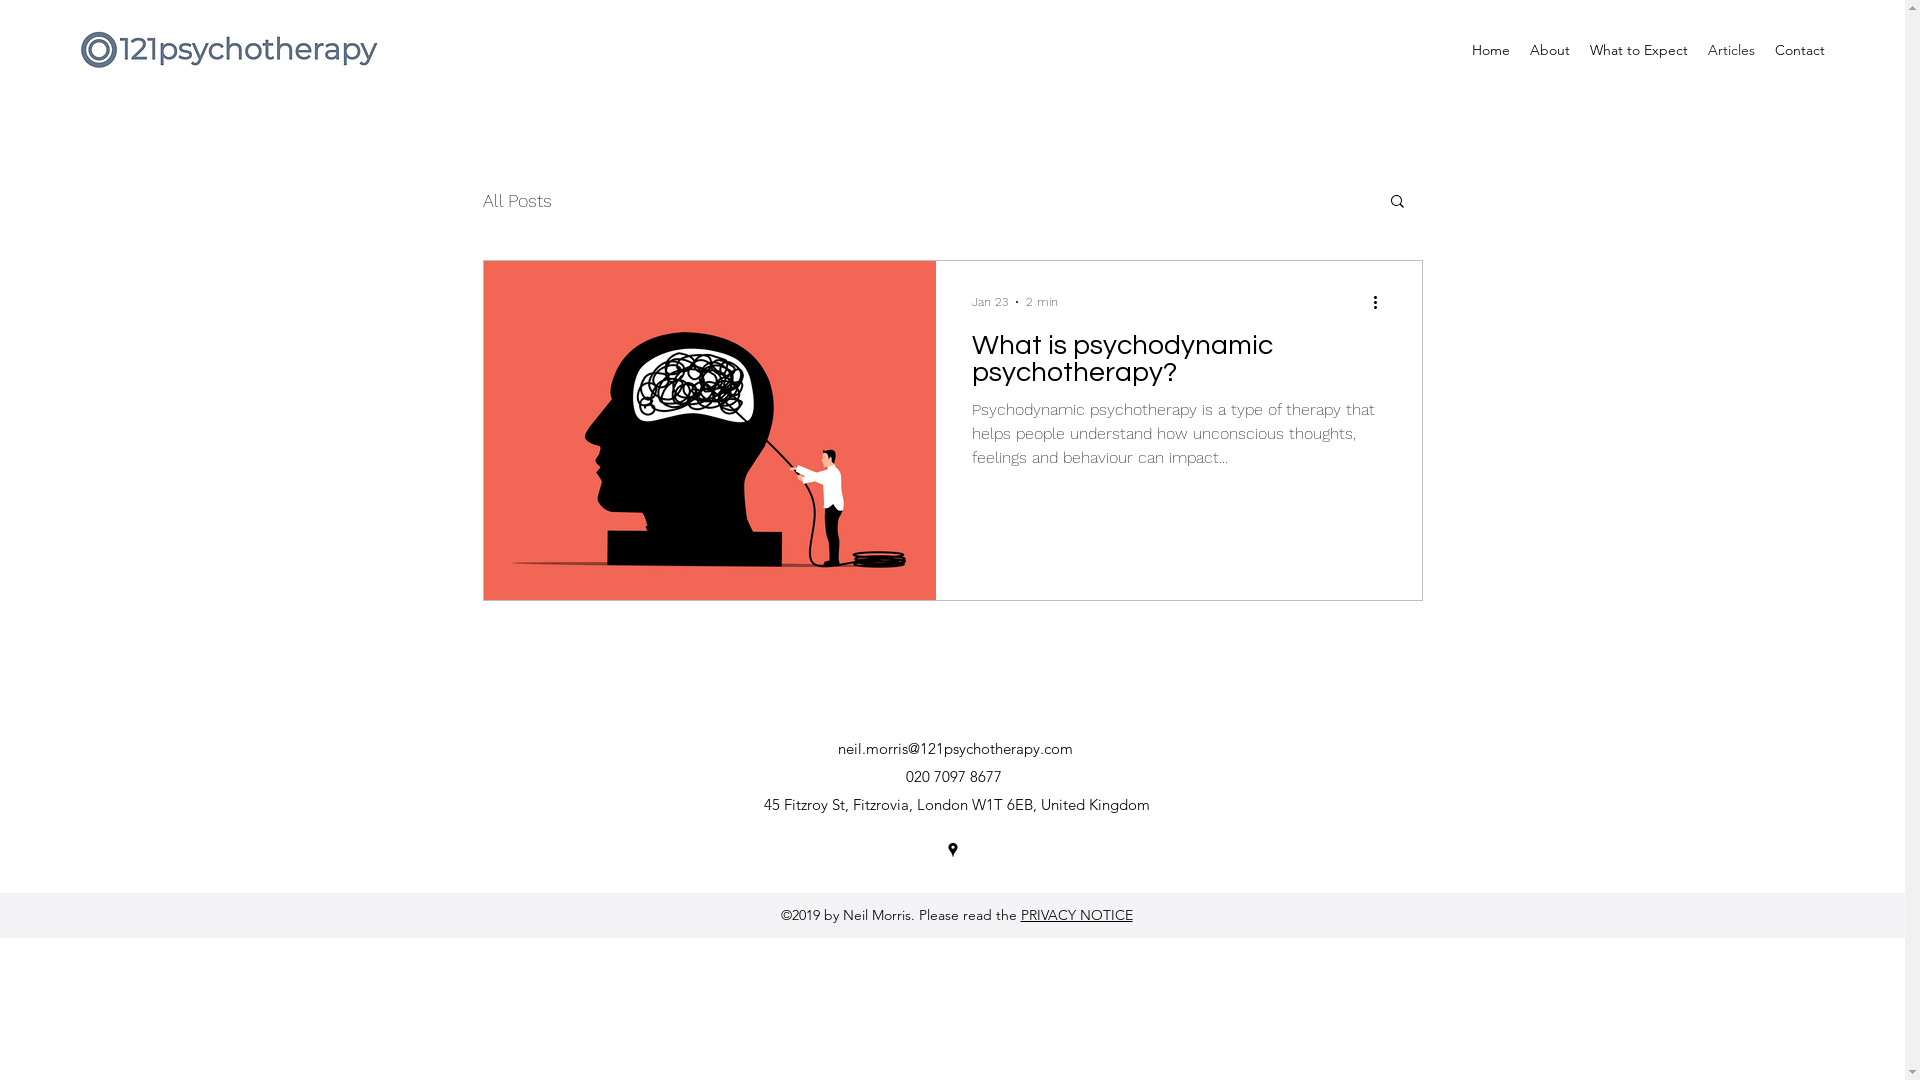 The image size is (1920, 1080). I want to click on neil.morris@121psychotherapy.com, so click(956, 748).